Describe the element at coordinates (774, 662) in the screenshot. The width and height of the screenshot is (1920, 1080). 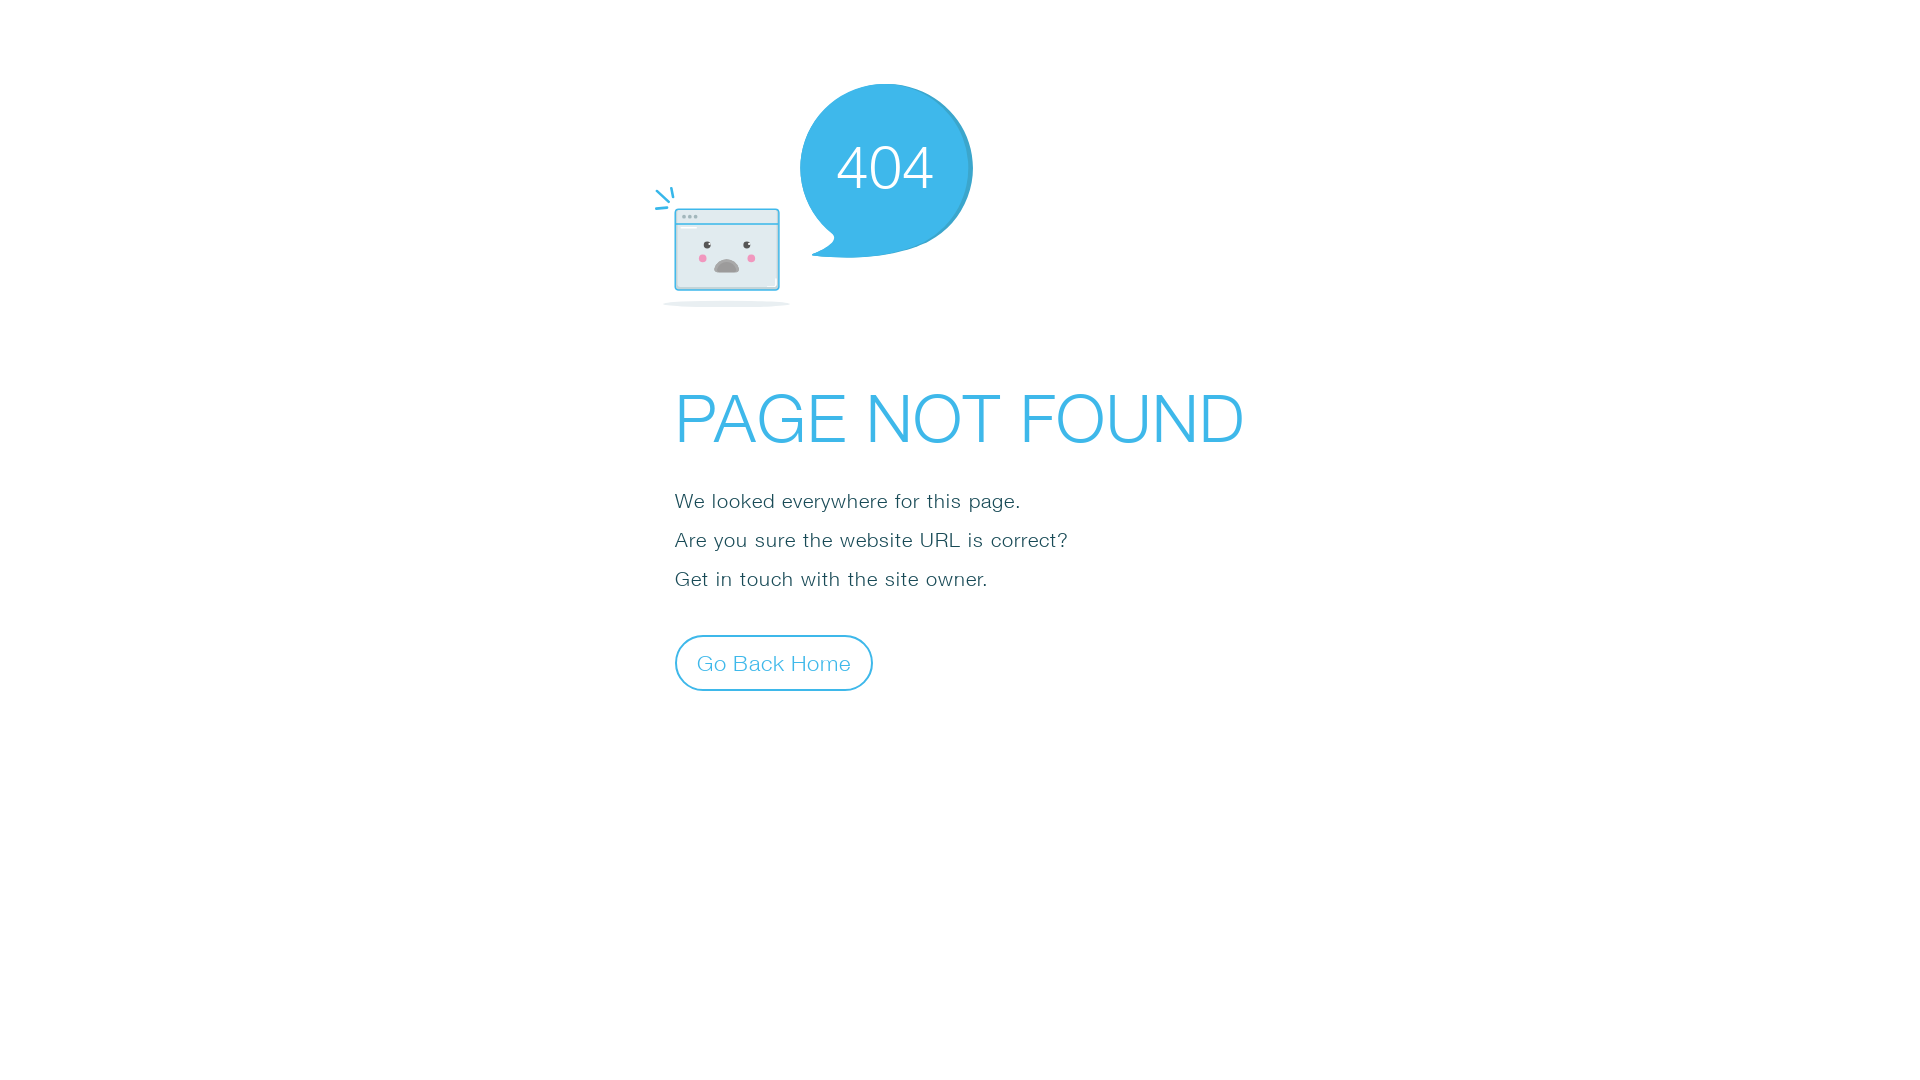
I see `Go Back Home` at that location.